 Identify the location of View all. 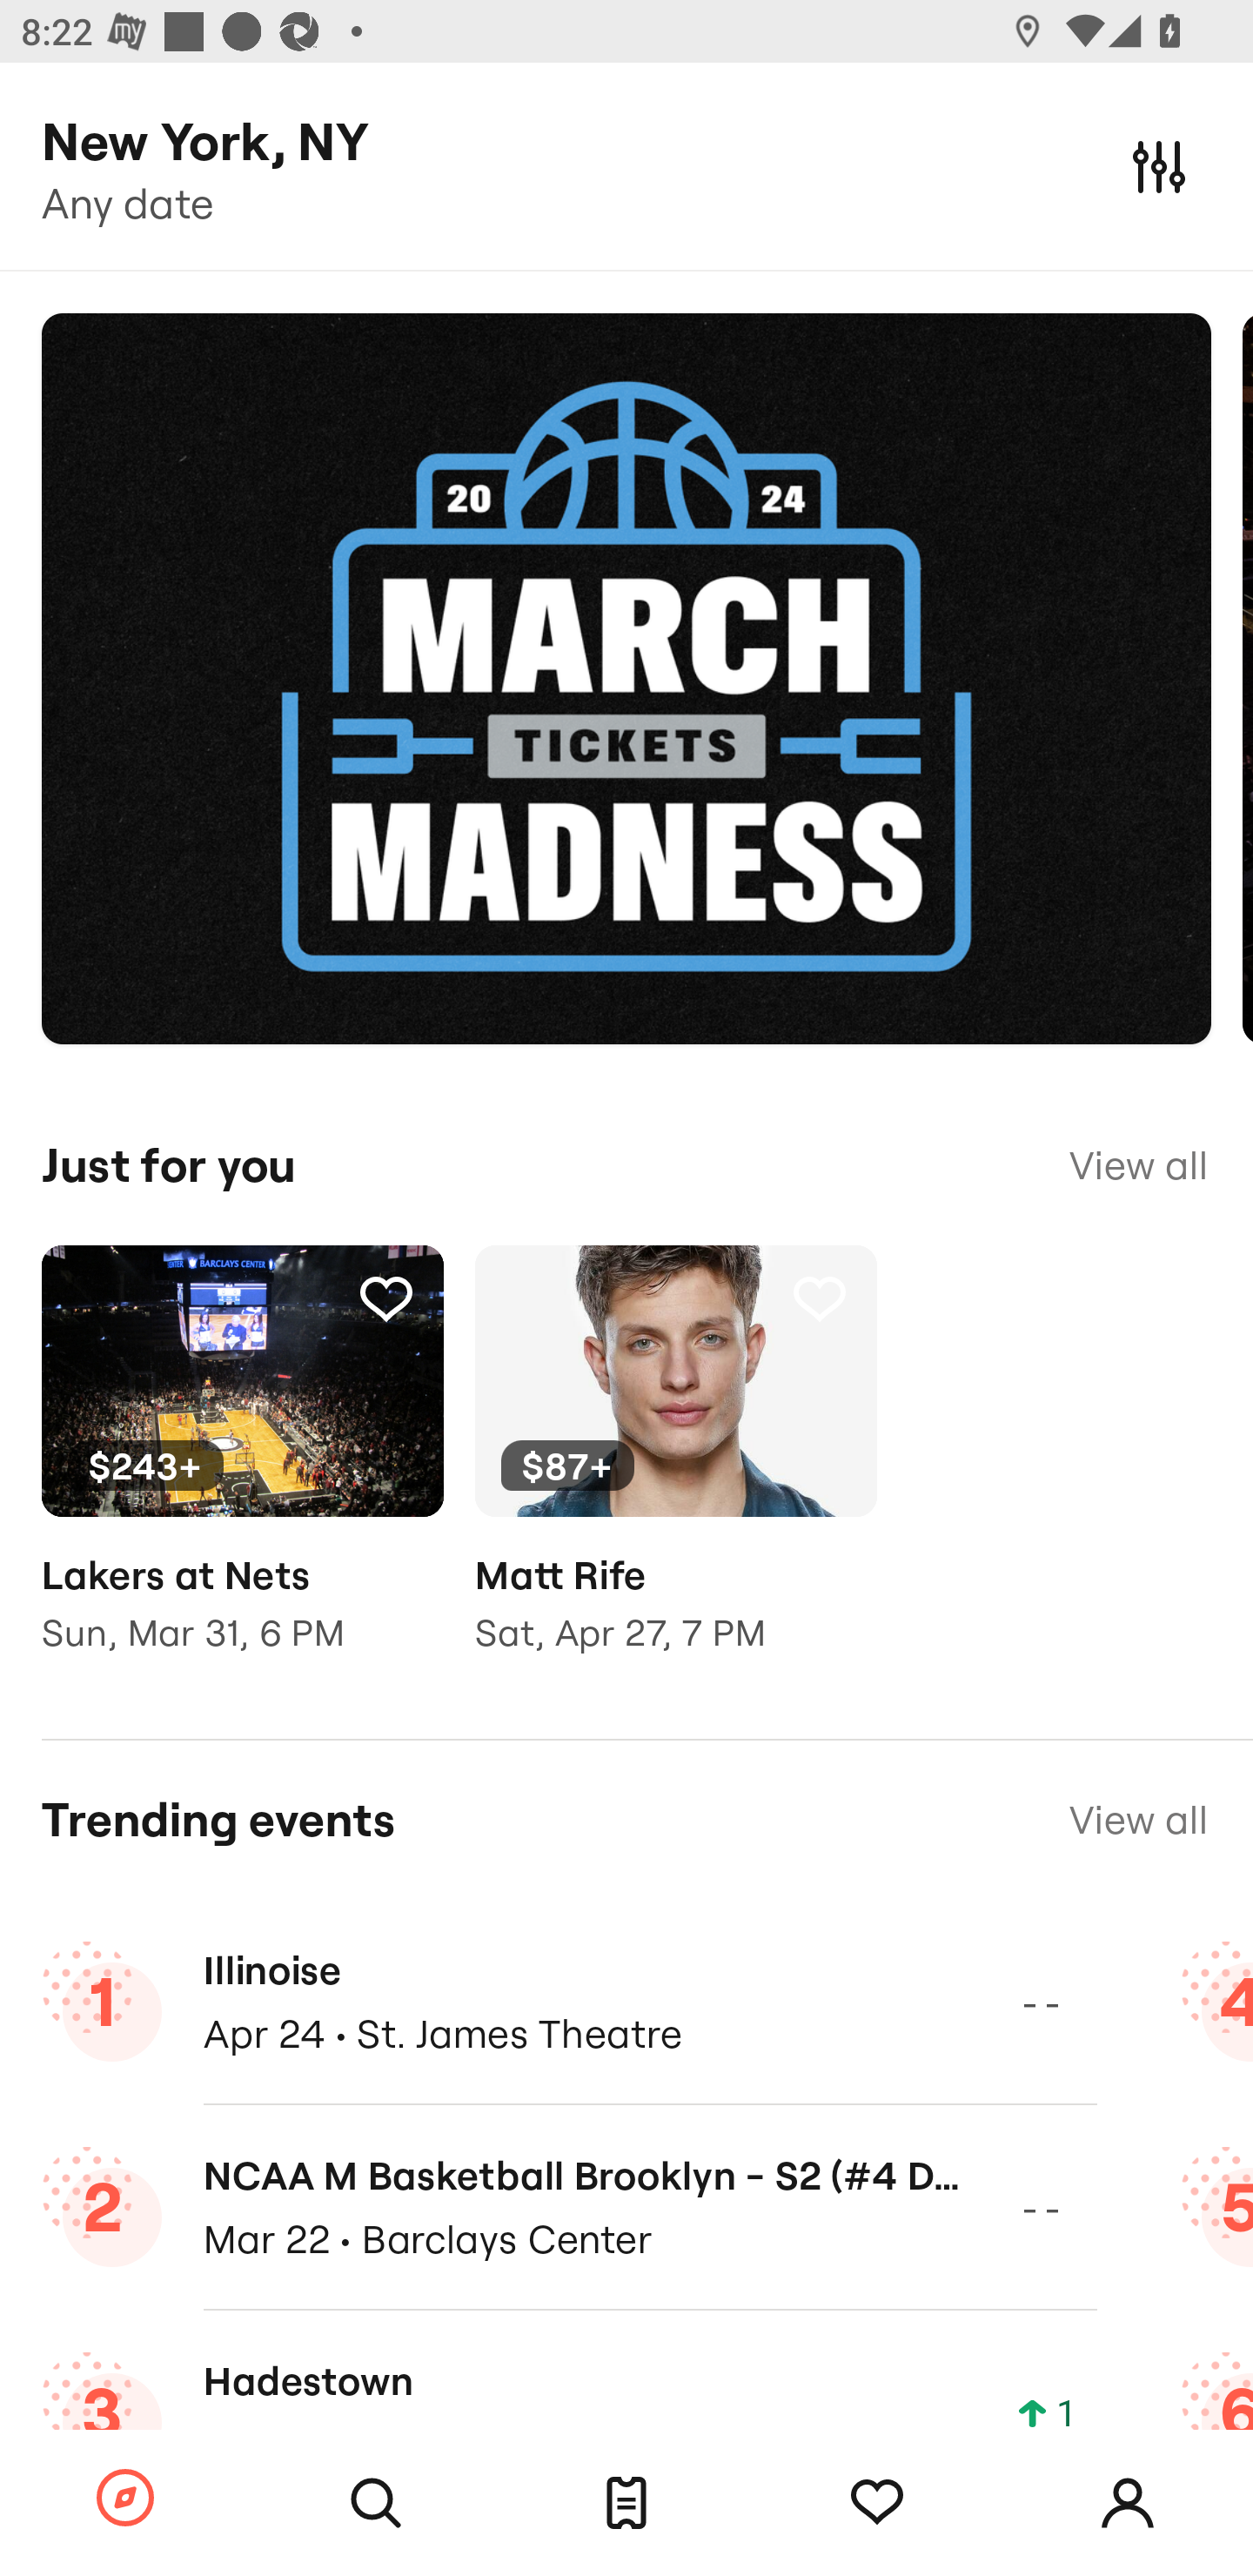
(1138, 1165).